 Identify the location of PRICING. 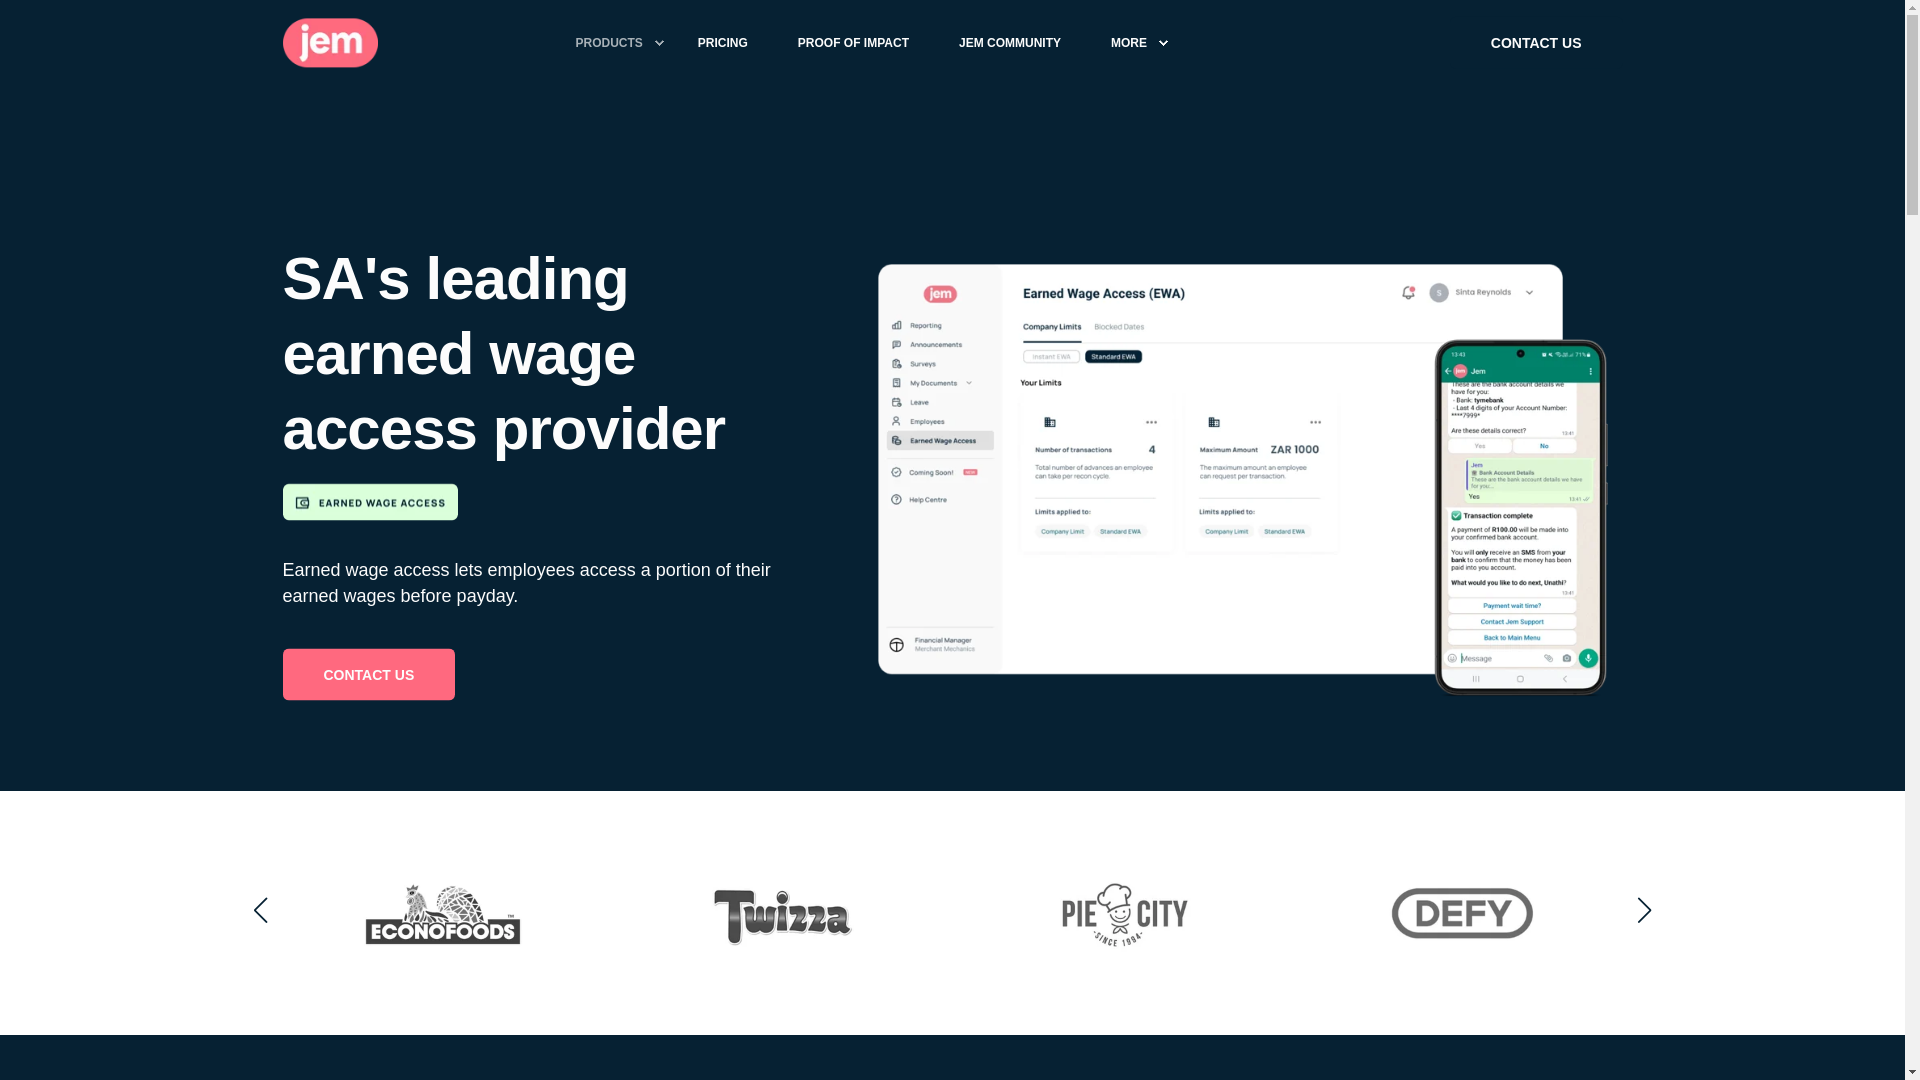
(723, 42).